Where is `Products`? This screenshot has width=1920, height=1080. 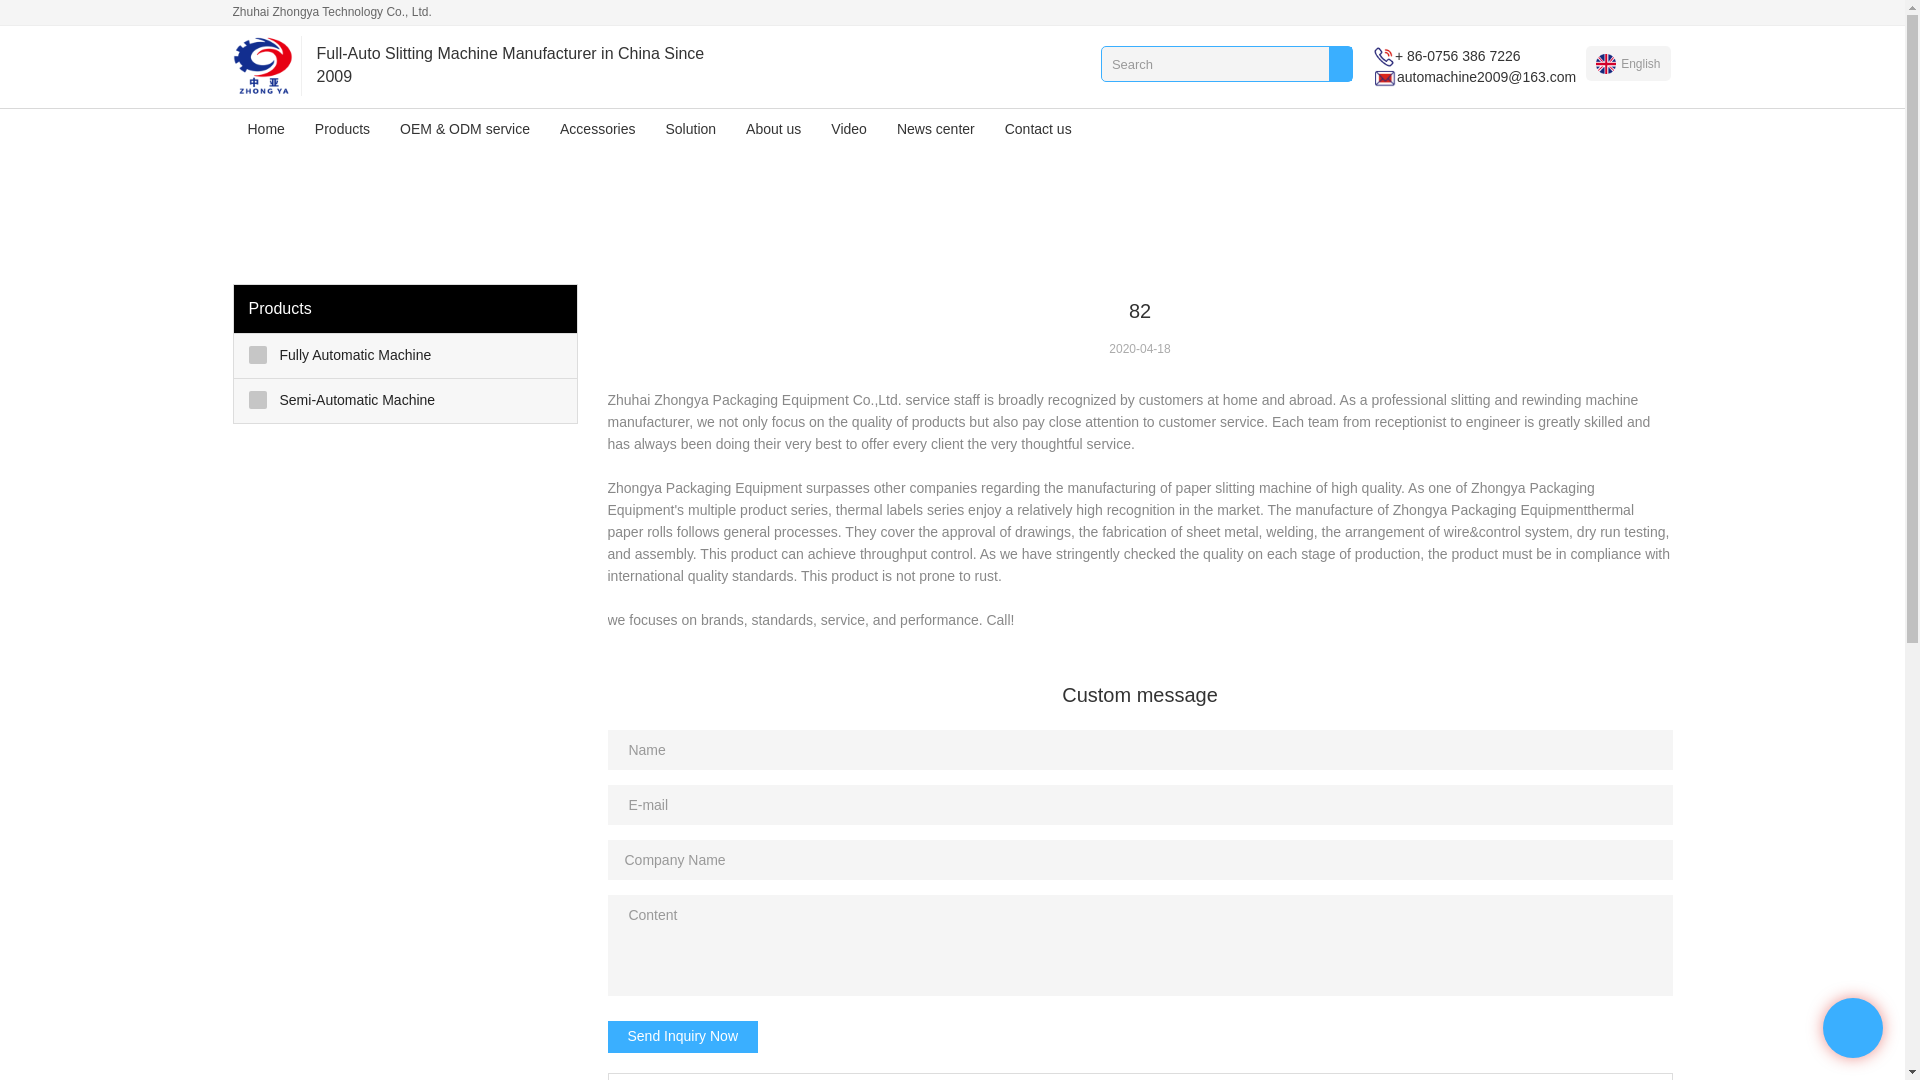 Products is located at coordinates (342, 129).